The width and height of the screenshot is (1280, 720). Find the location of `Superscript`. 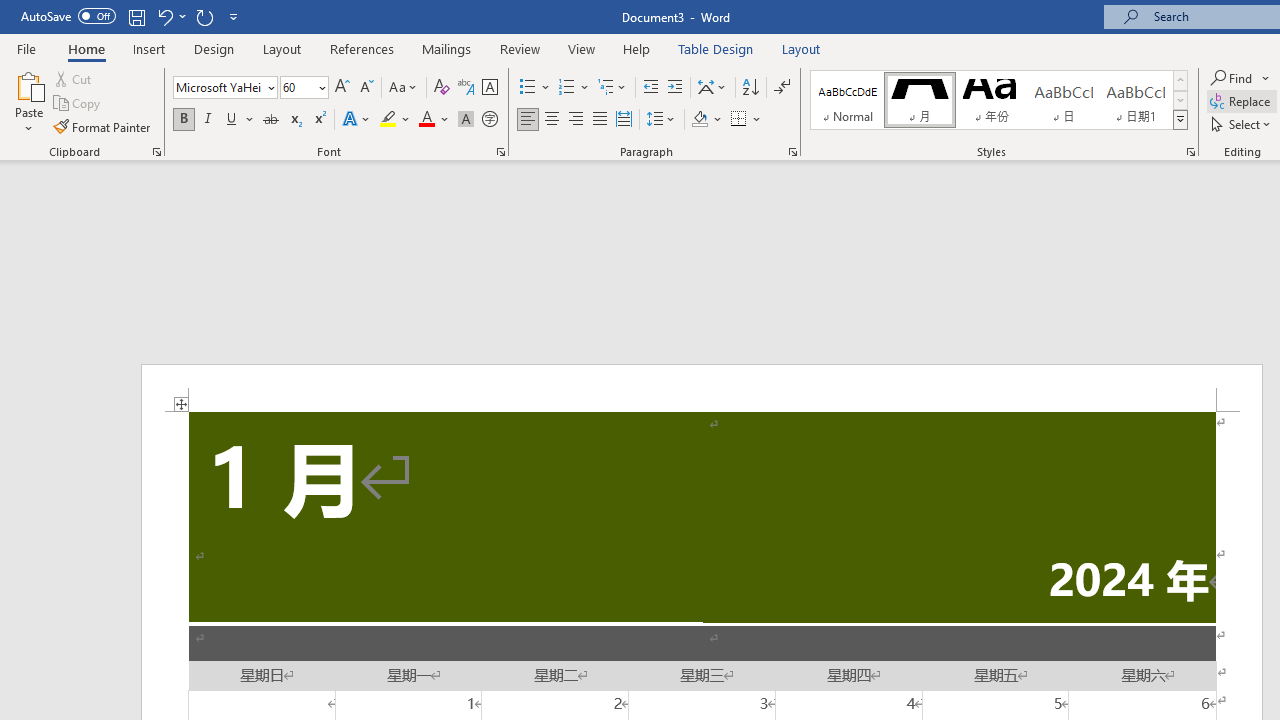

Superscript is located at coordinates (319, 120).